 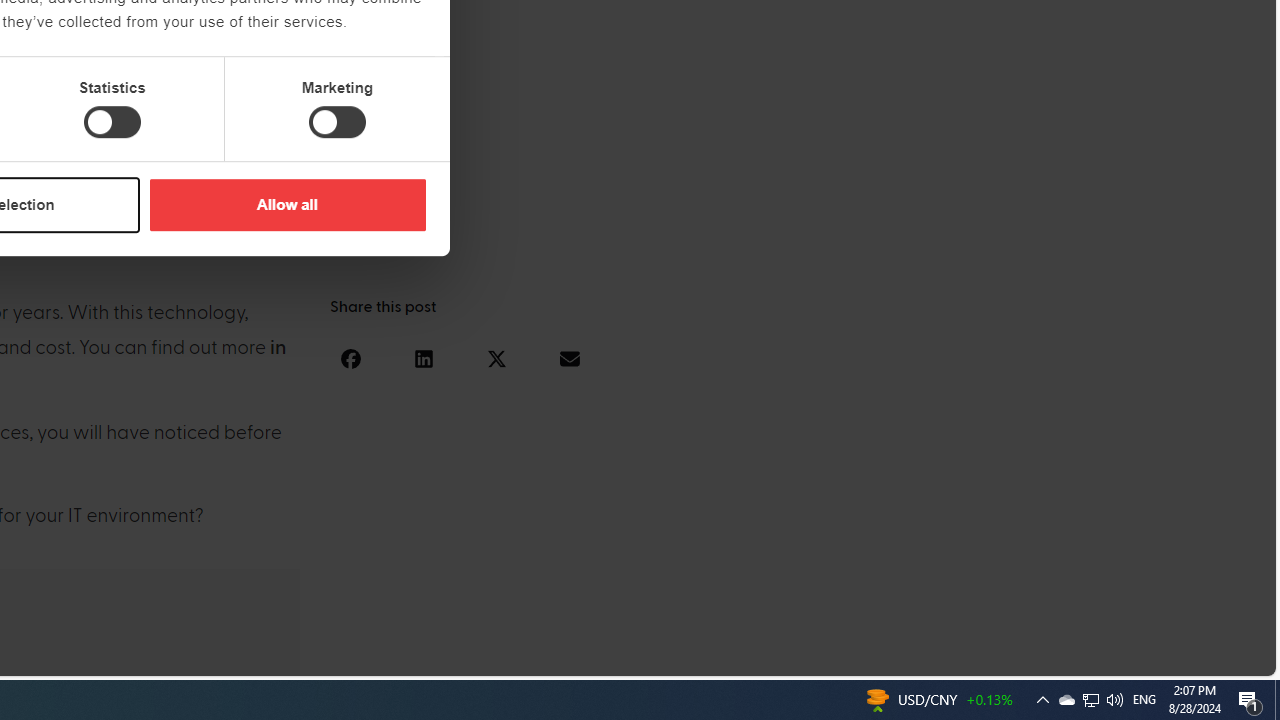 I want to click on Language switcher : Danish, so click(x=1026, y=657).